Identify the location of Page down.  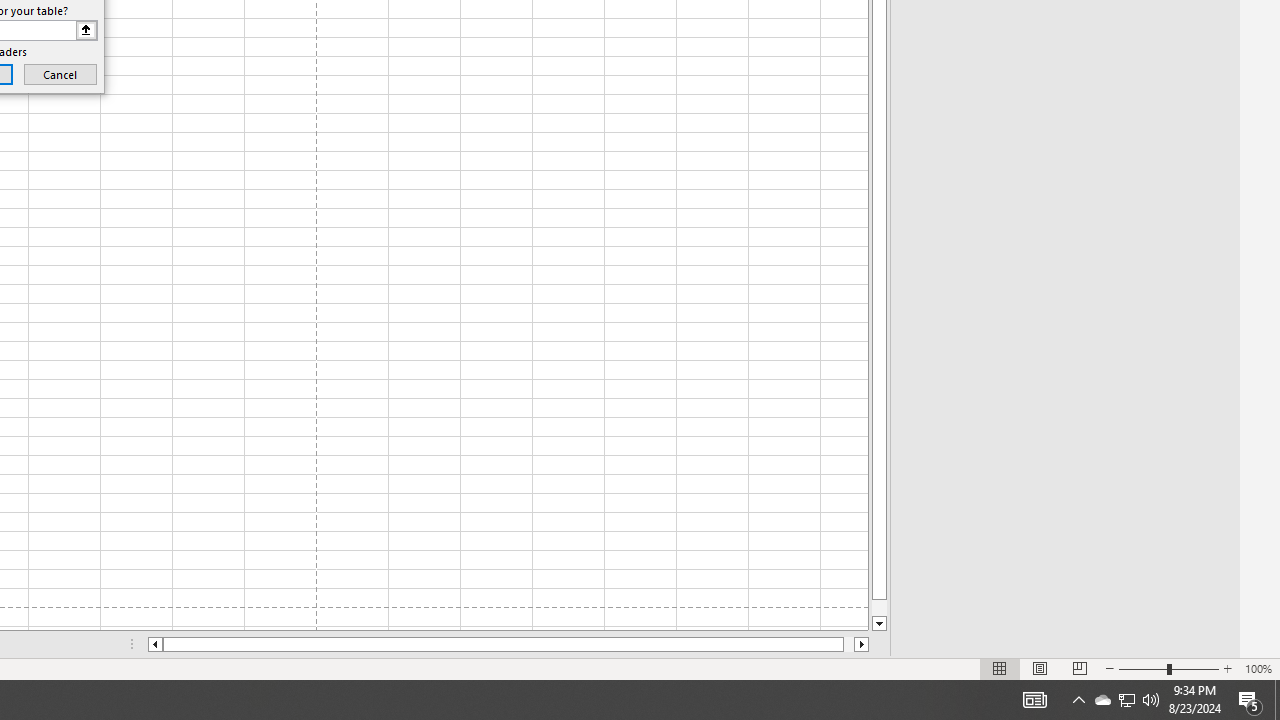
(879, 608).